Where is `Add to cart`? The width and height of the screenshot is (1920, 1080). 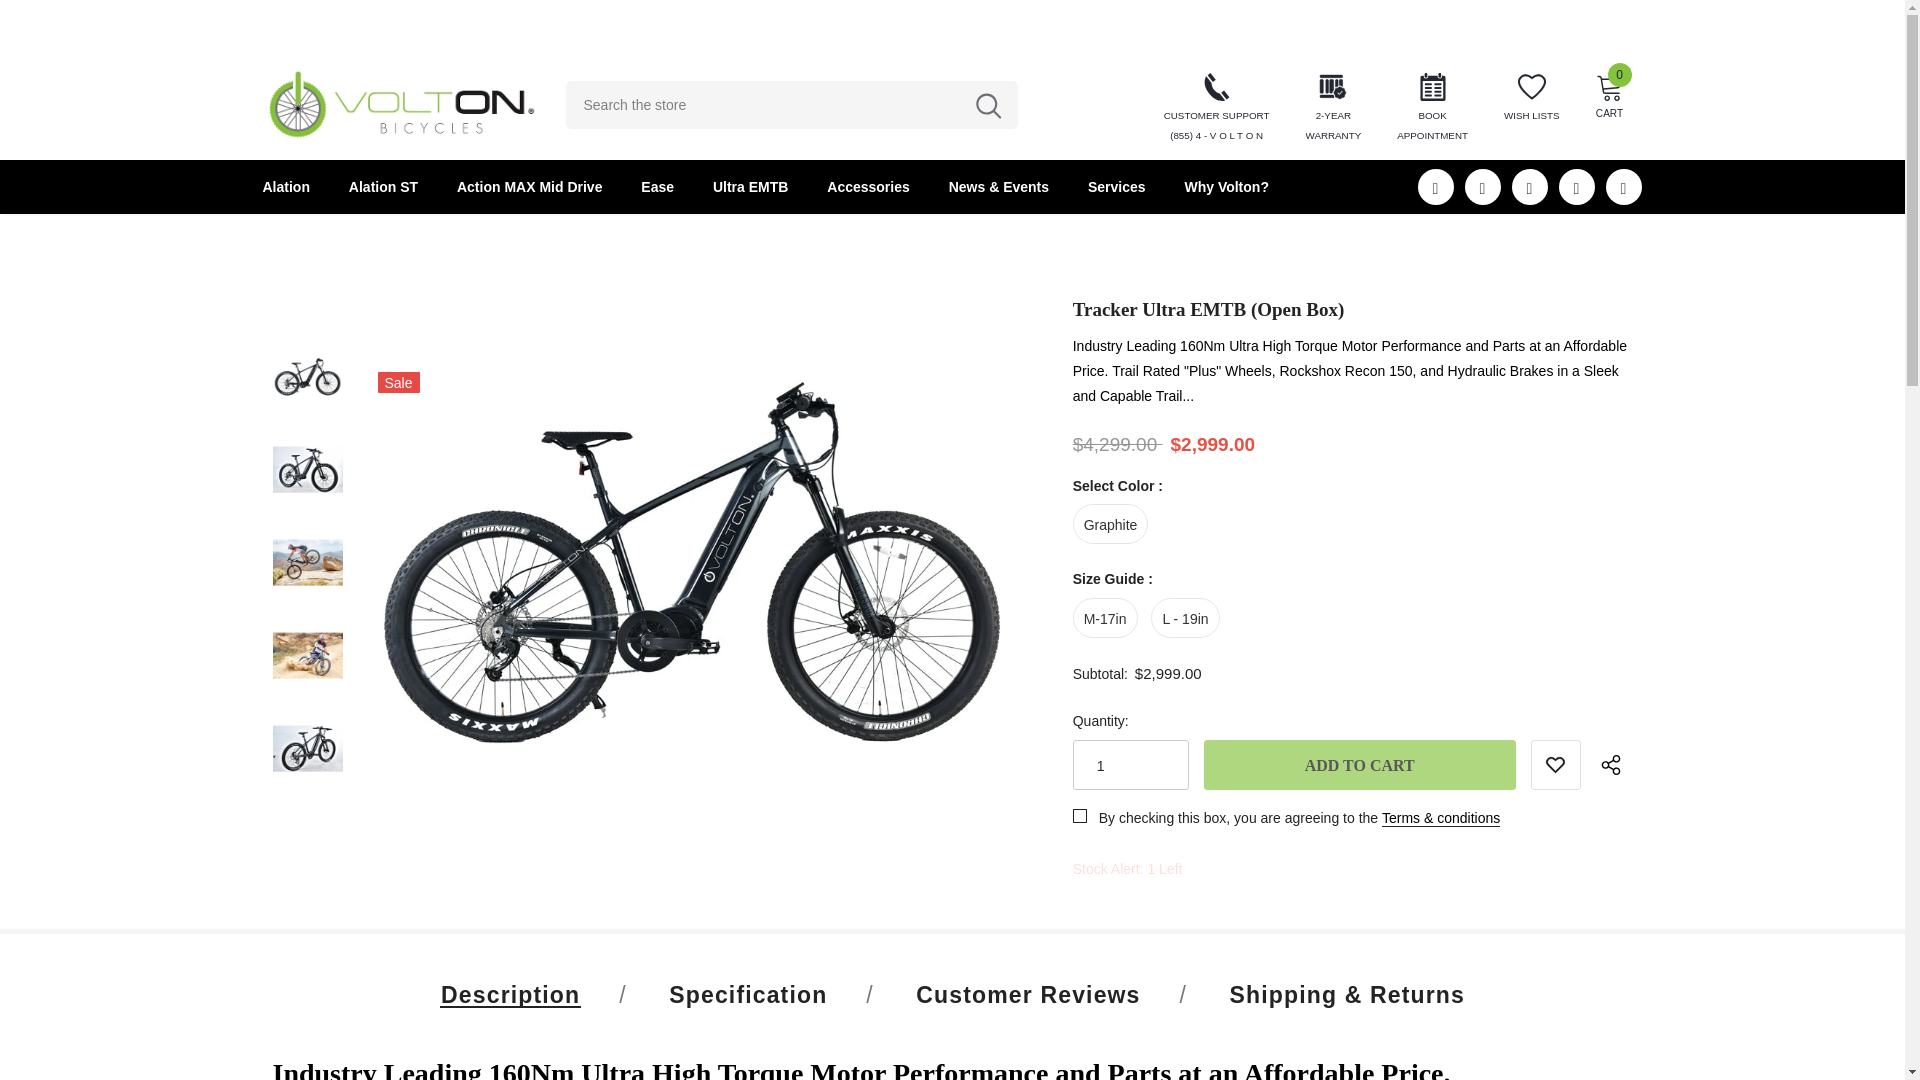 Add to cart is located at coordinates (384, 186).